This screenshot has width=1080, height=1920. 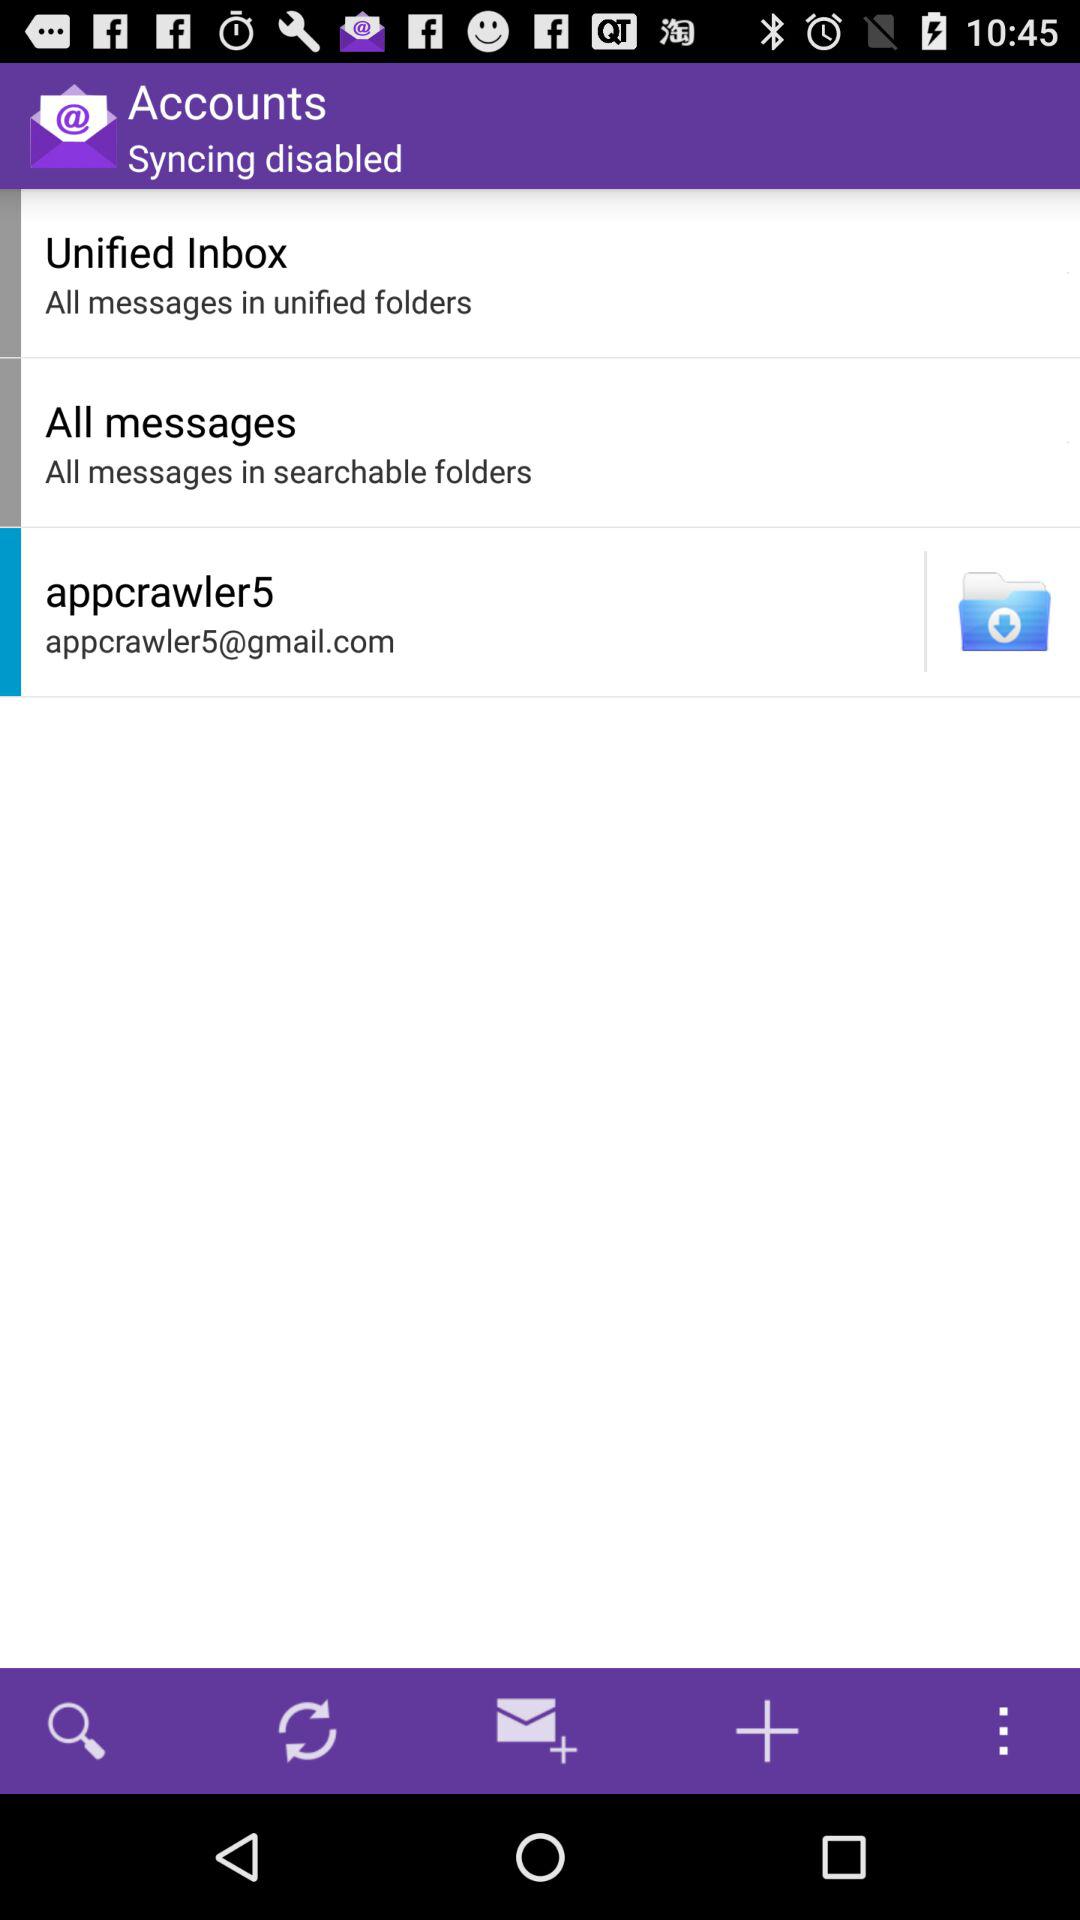 I want to click on select the app next to the appcrawler5, so click(x=925, y=611).